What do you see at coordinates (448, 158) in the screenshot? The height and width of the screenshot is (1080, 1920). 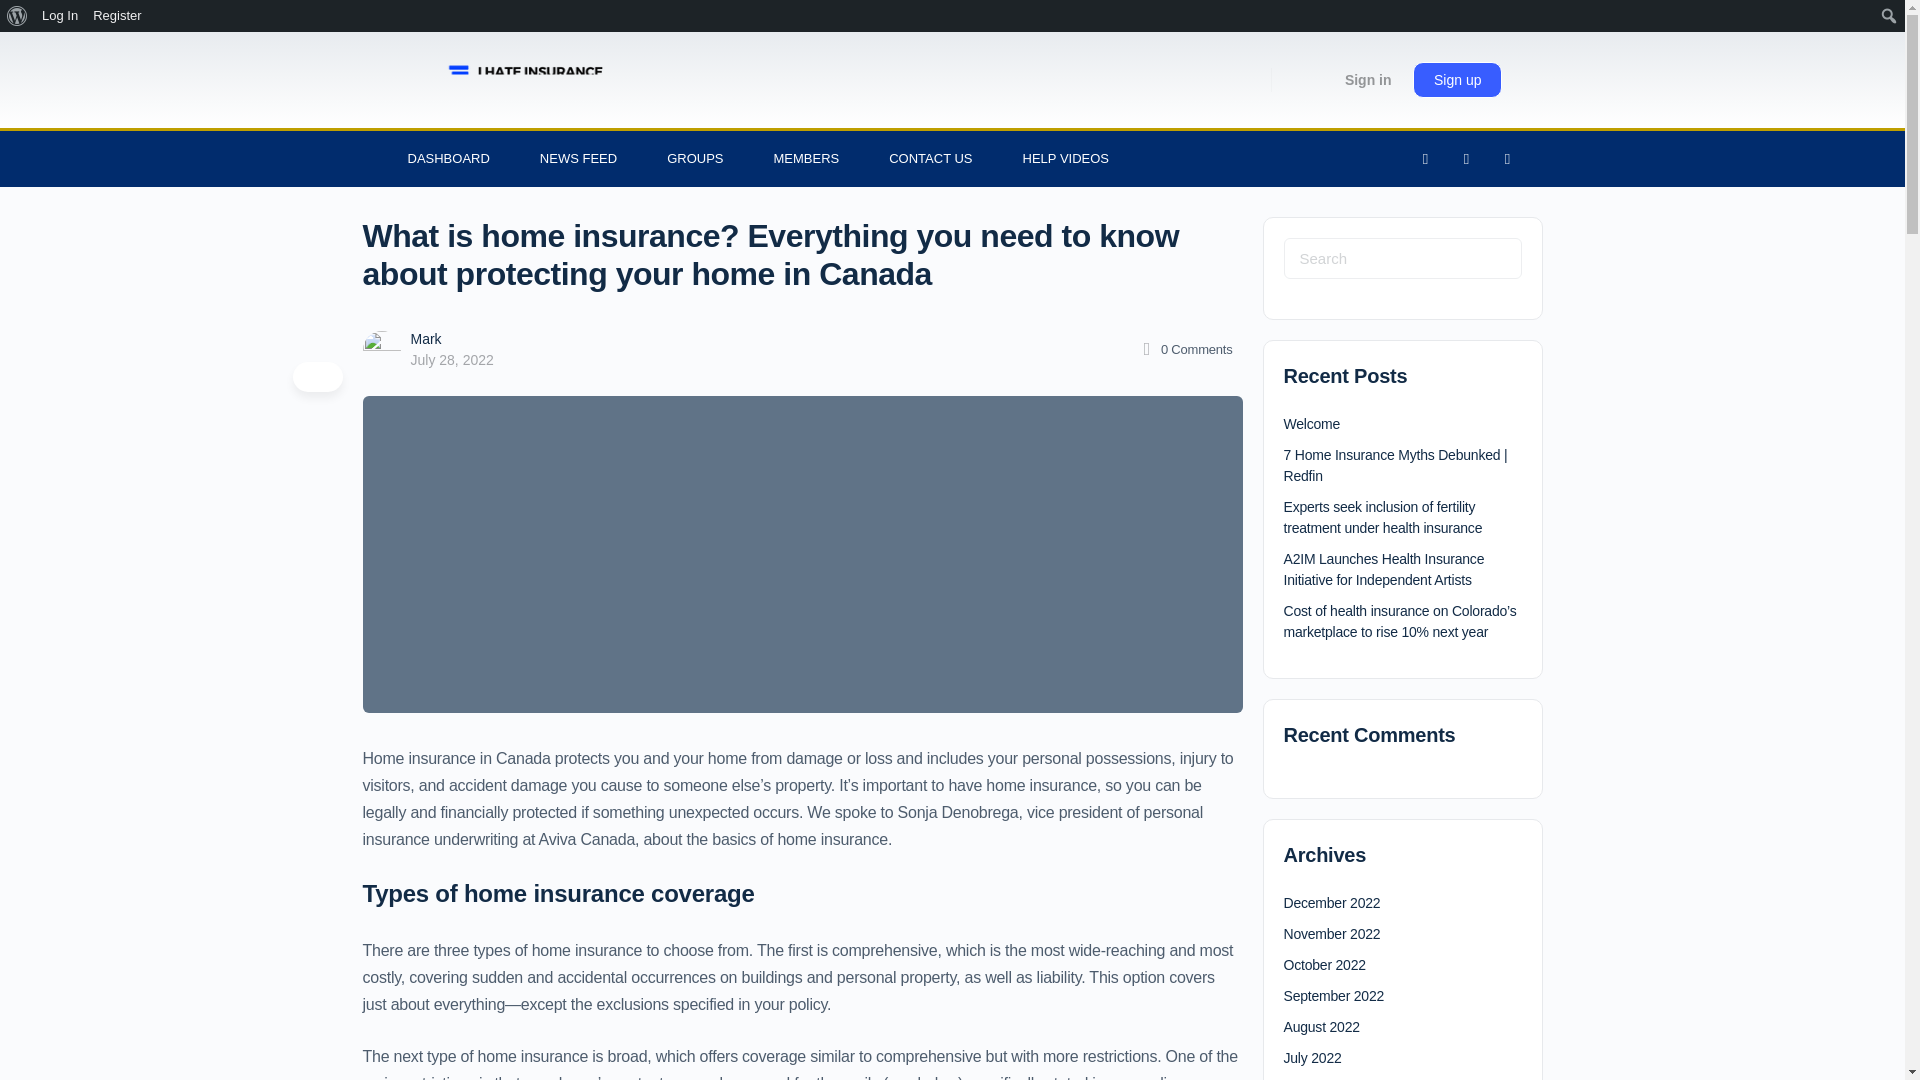 I see `DASHBOARD` at bounding box center [448, 158].